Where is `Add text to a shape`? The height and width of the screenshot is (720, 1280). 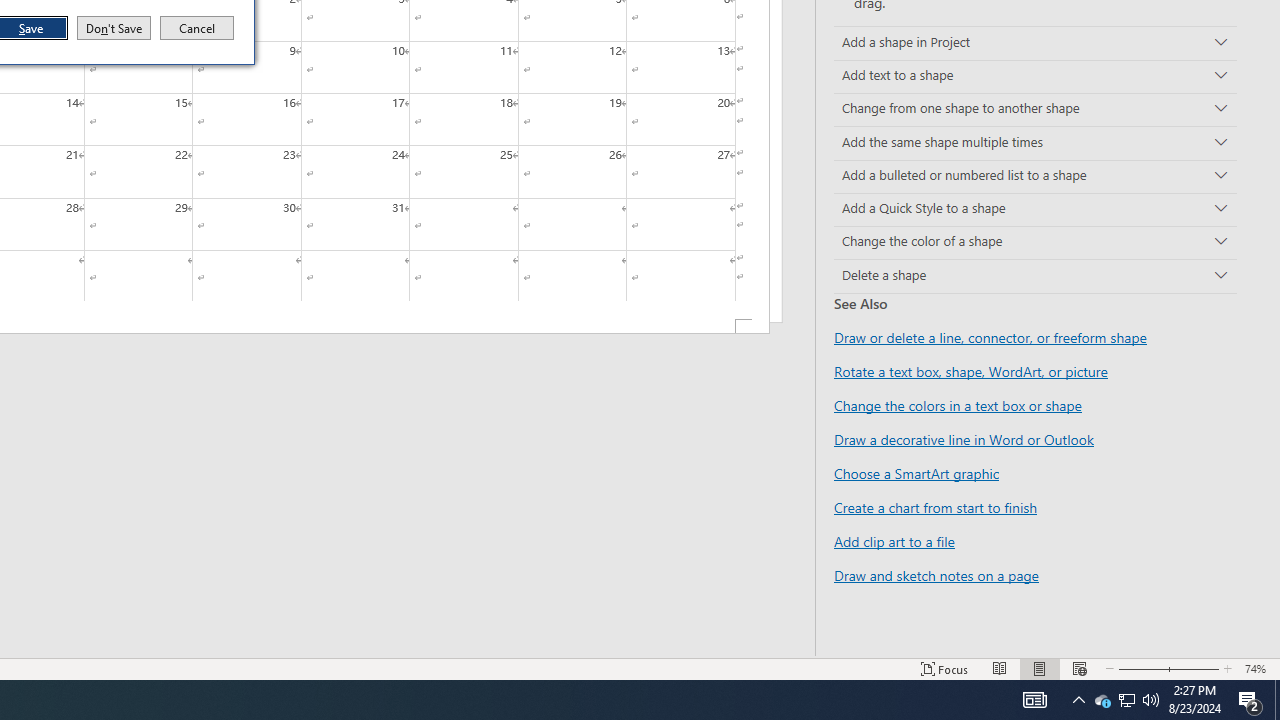
Add text to a shape is located at coordinates (1277, 700).